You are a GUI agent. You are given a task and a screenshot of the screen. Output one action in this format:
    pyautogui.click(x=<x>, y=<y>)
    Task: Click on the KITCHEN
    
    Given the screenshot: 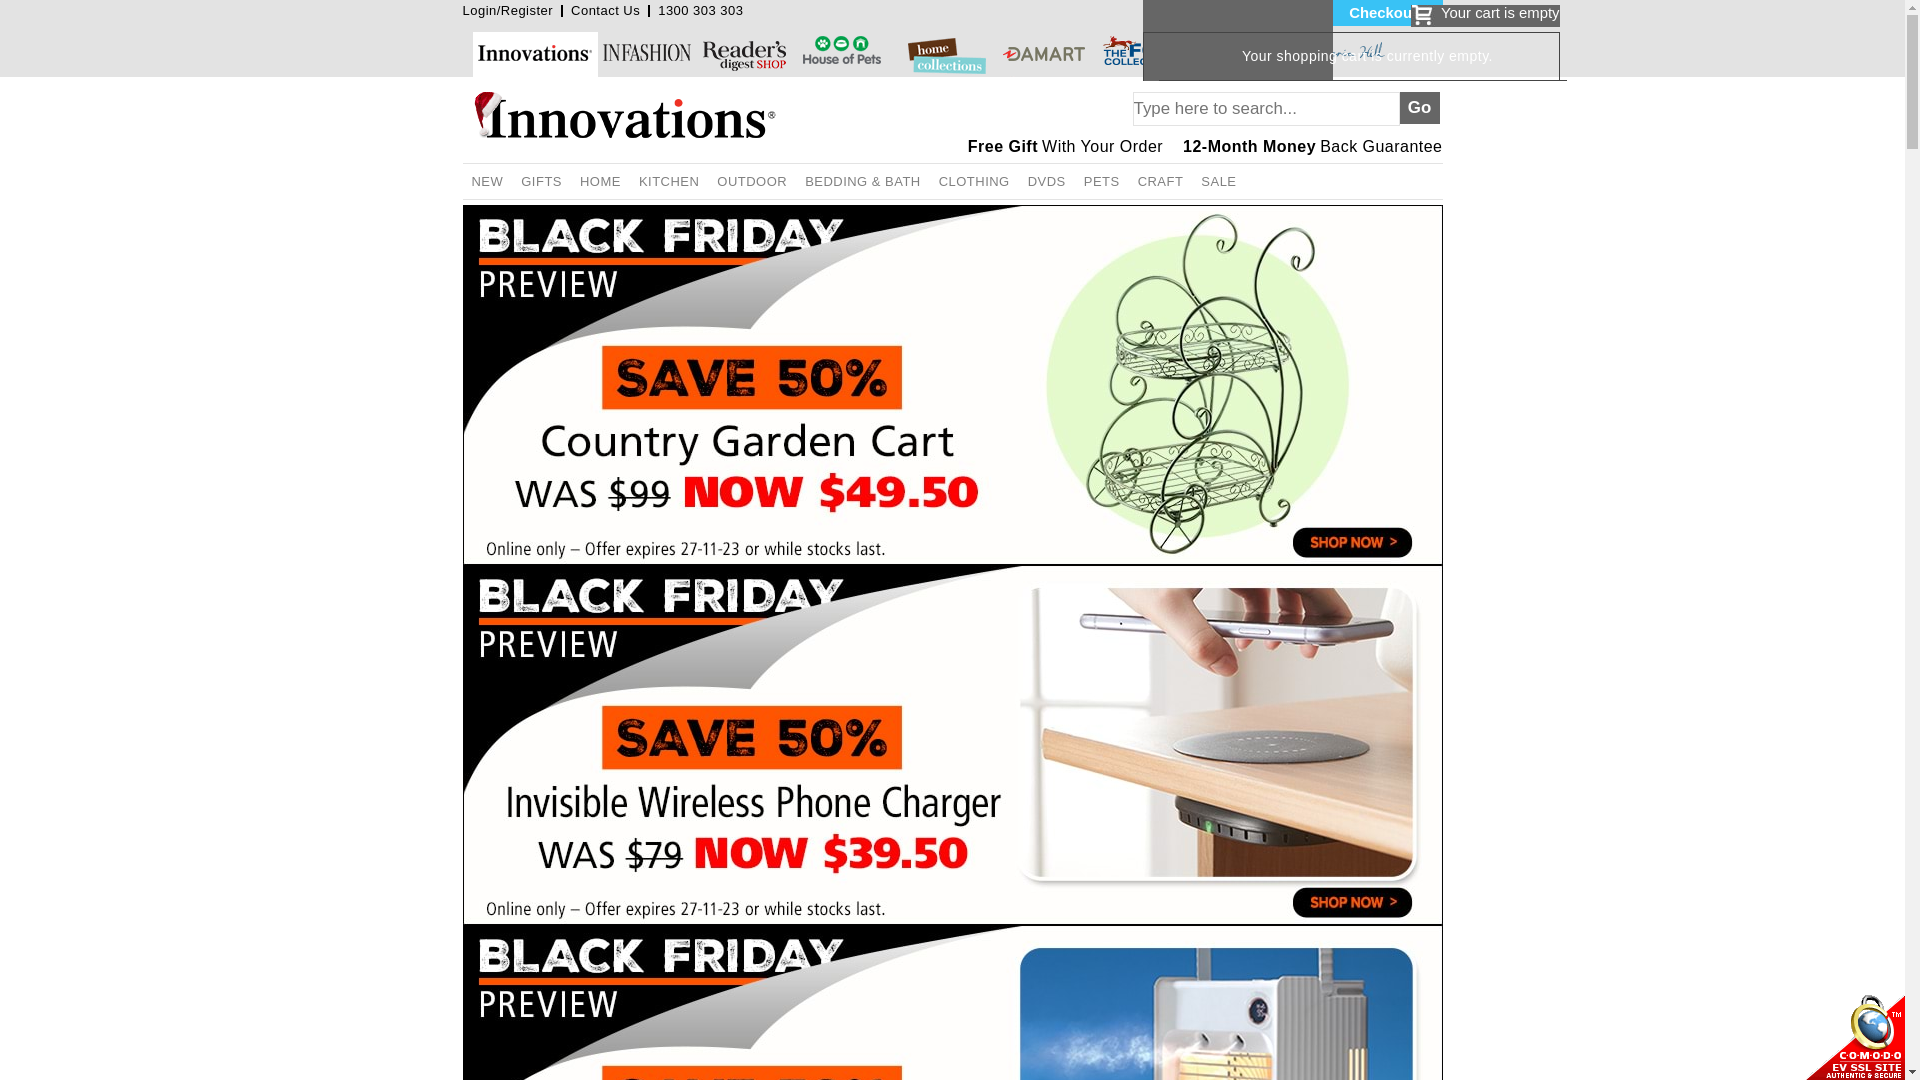 What is the action you would take?
    pyautogui.click(x=669, y=182)
    